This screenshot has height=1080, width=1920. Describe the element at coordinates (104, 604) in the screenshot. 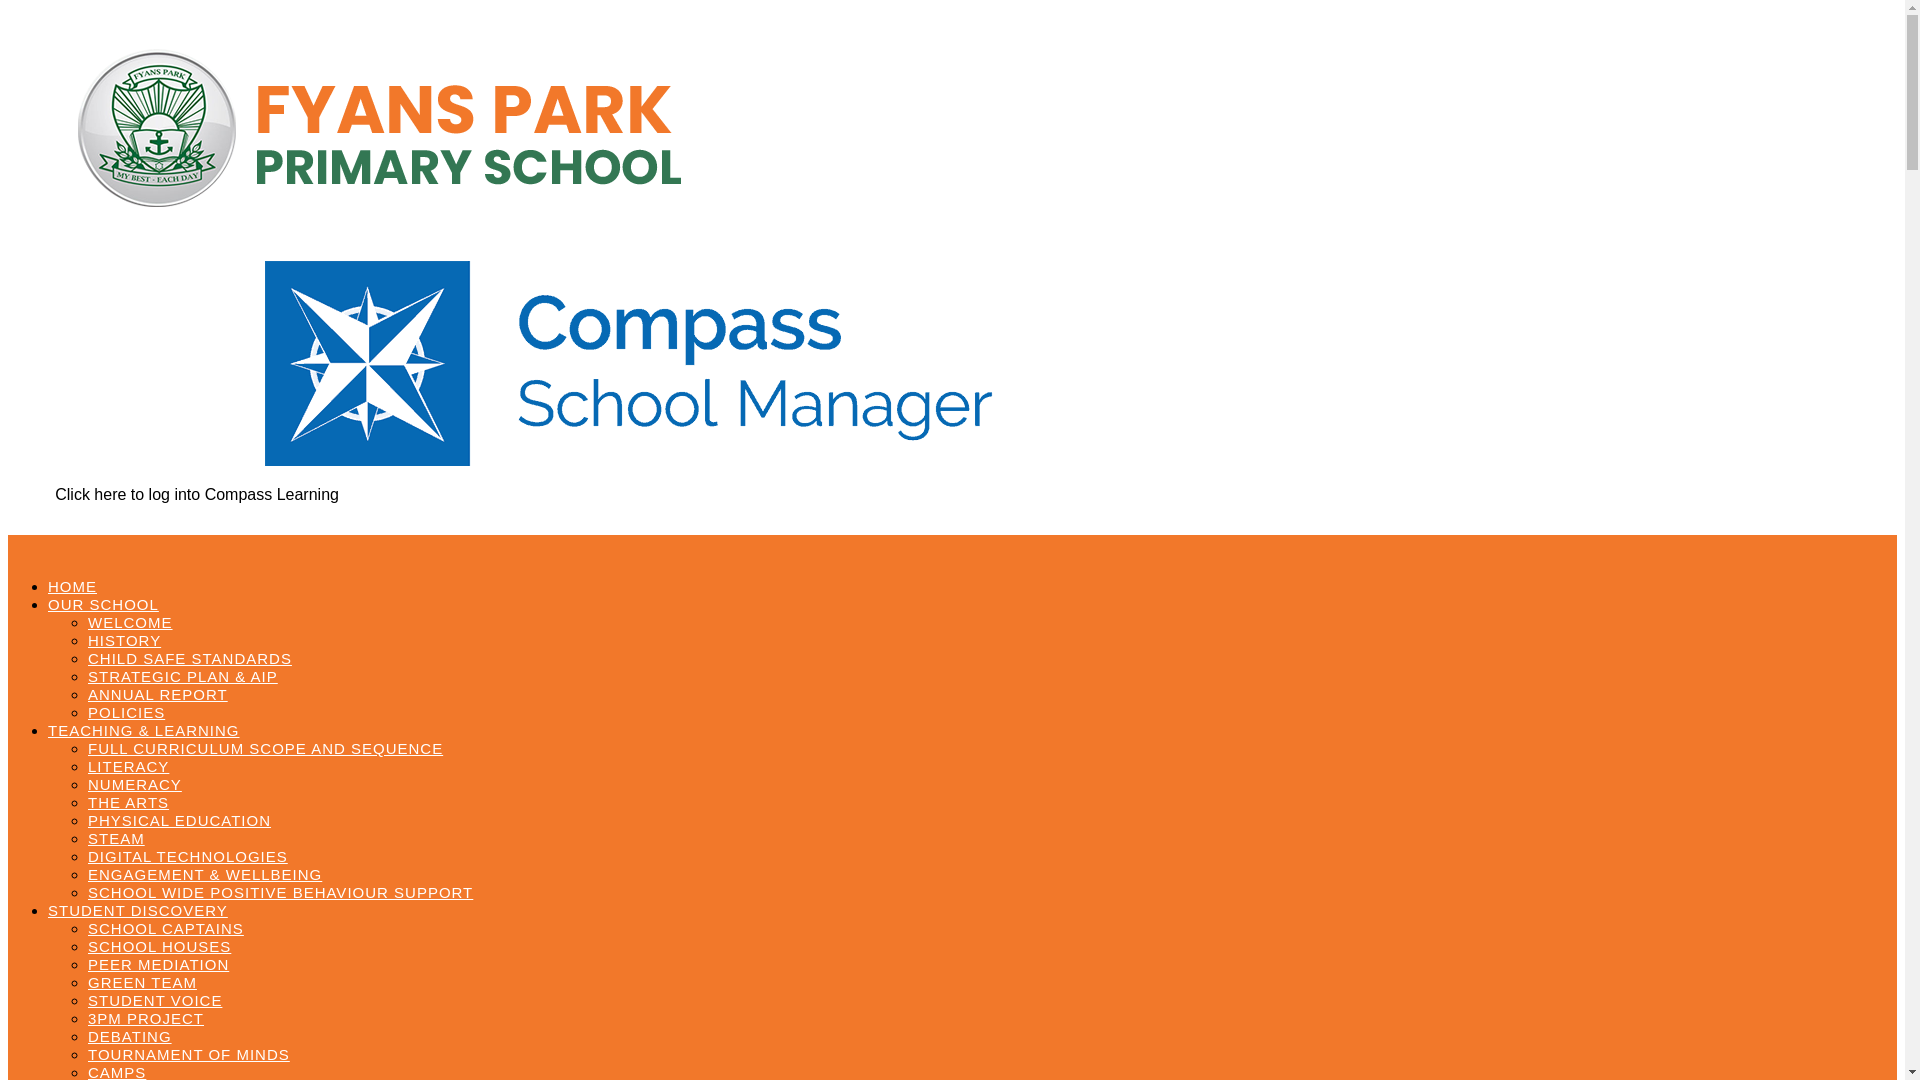

I see `OUR SCHOOL` at that location.